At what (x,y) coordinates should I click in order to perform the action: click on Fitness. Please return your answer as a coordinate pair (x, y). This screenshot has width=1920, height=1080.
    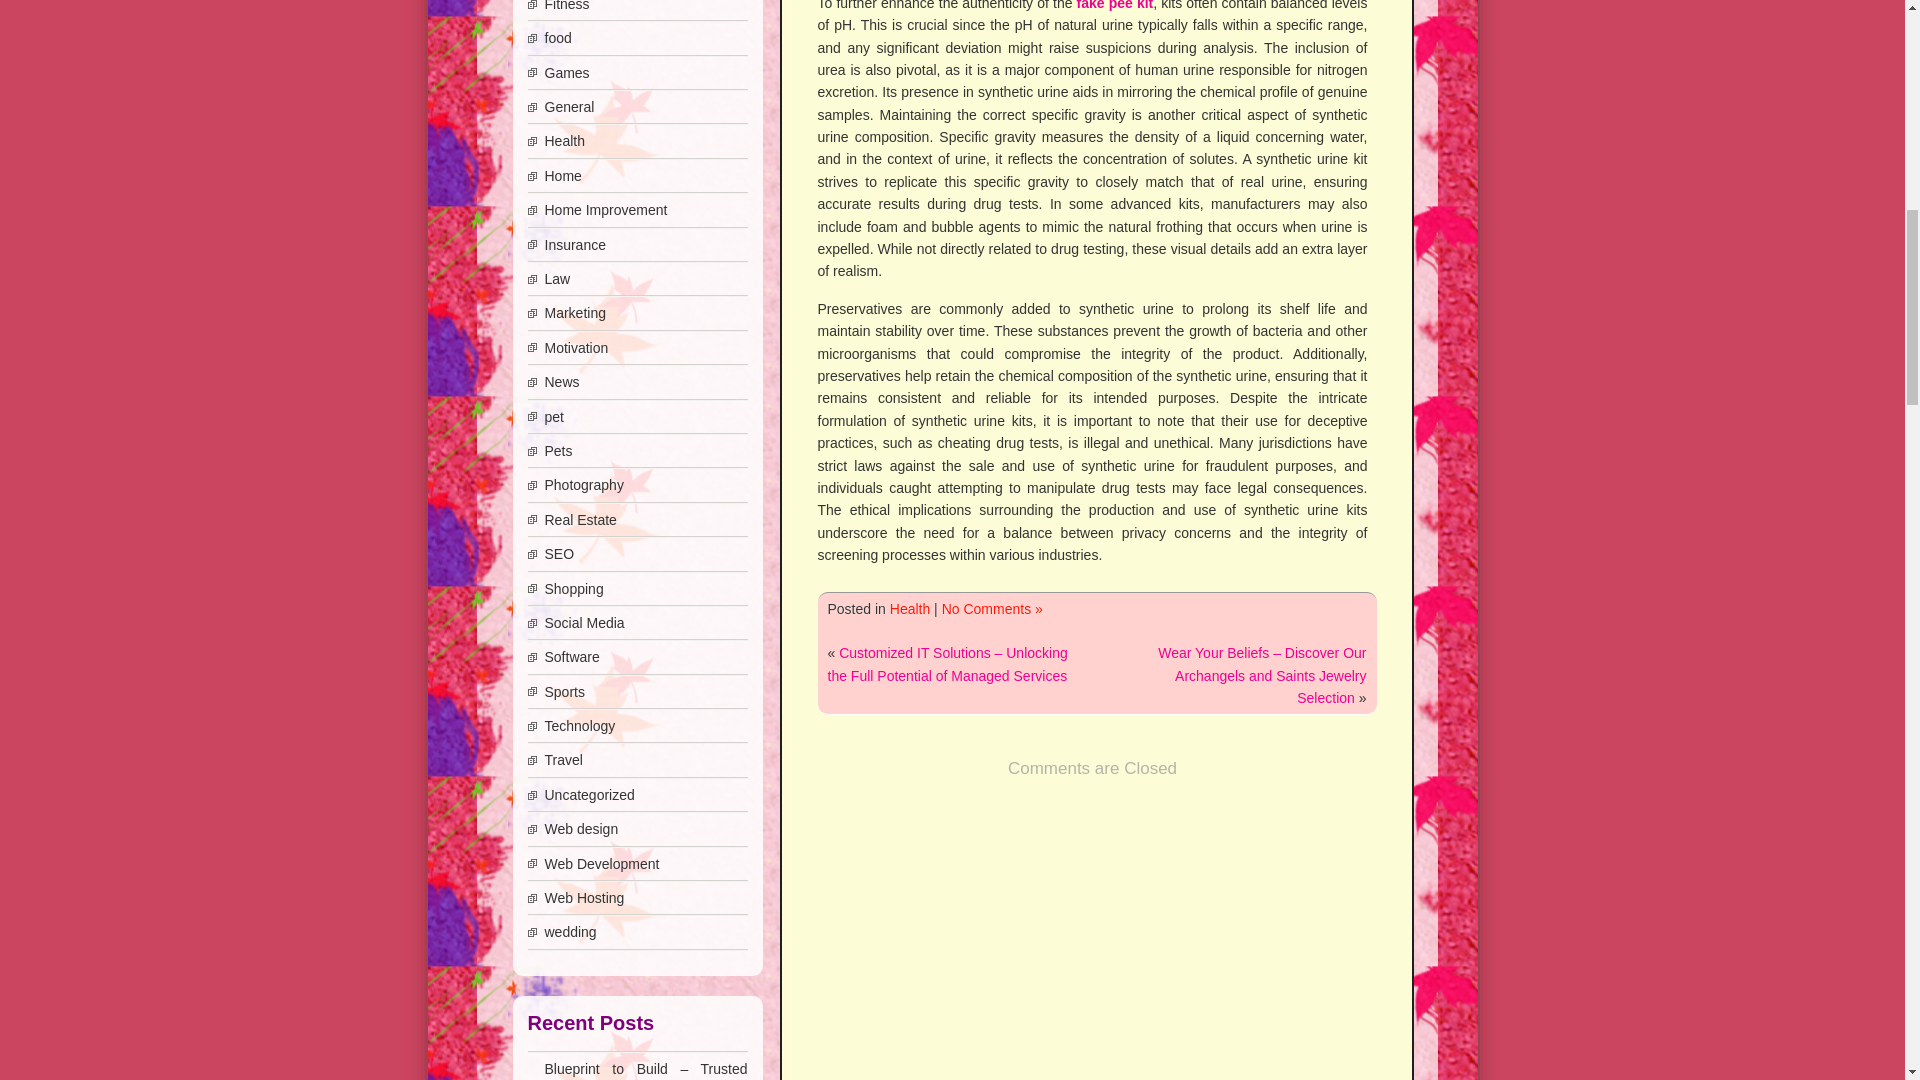
    Looking at the image, I should click on (566, 6).